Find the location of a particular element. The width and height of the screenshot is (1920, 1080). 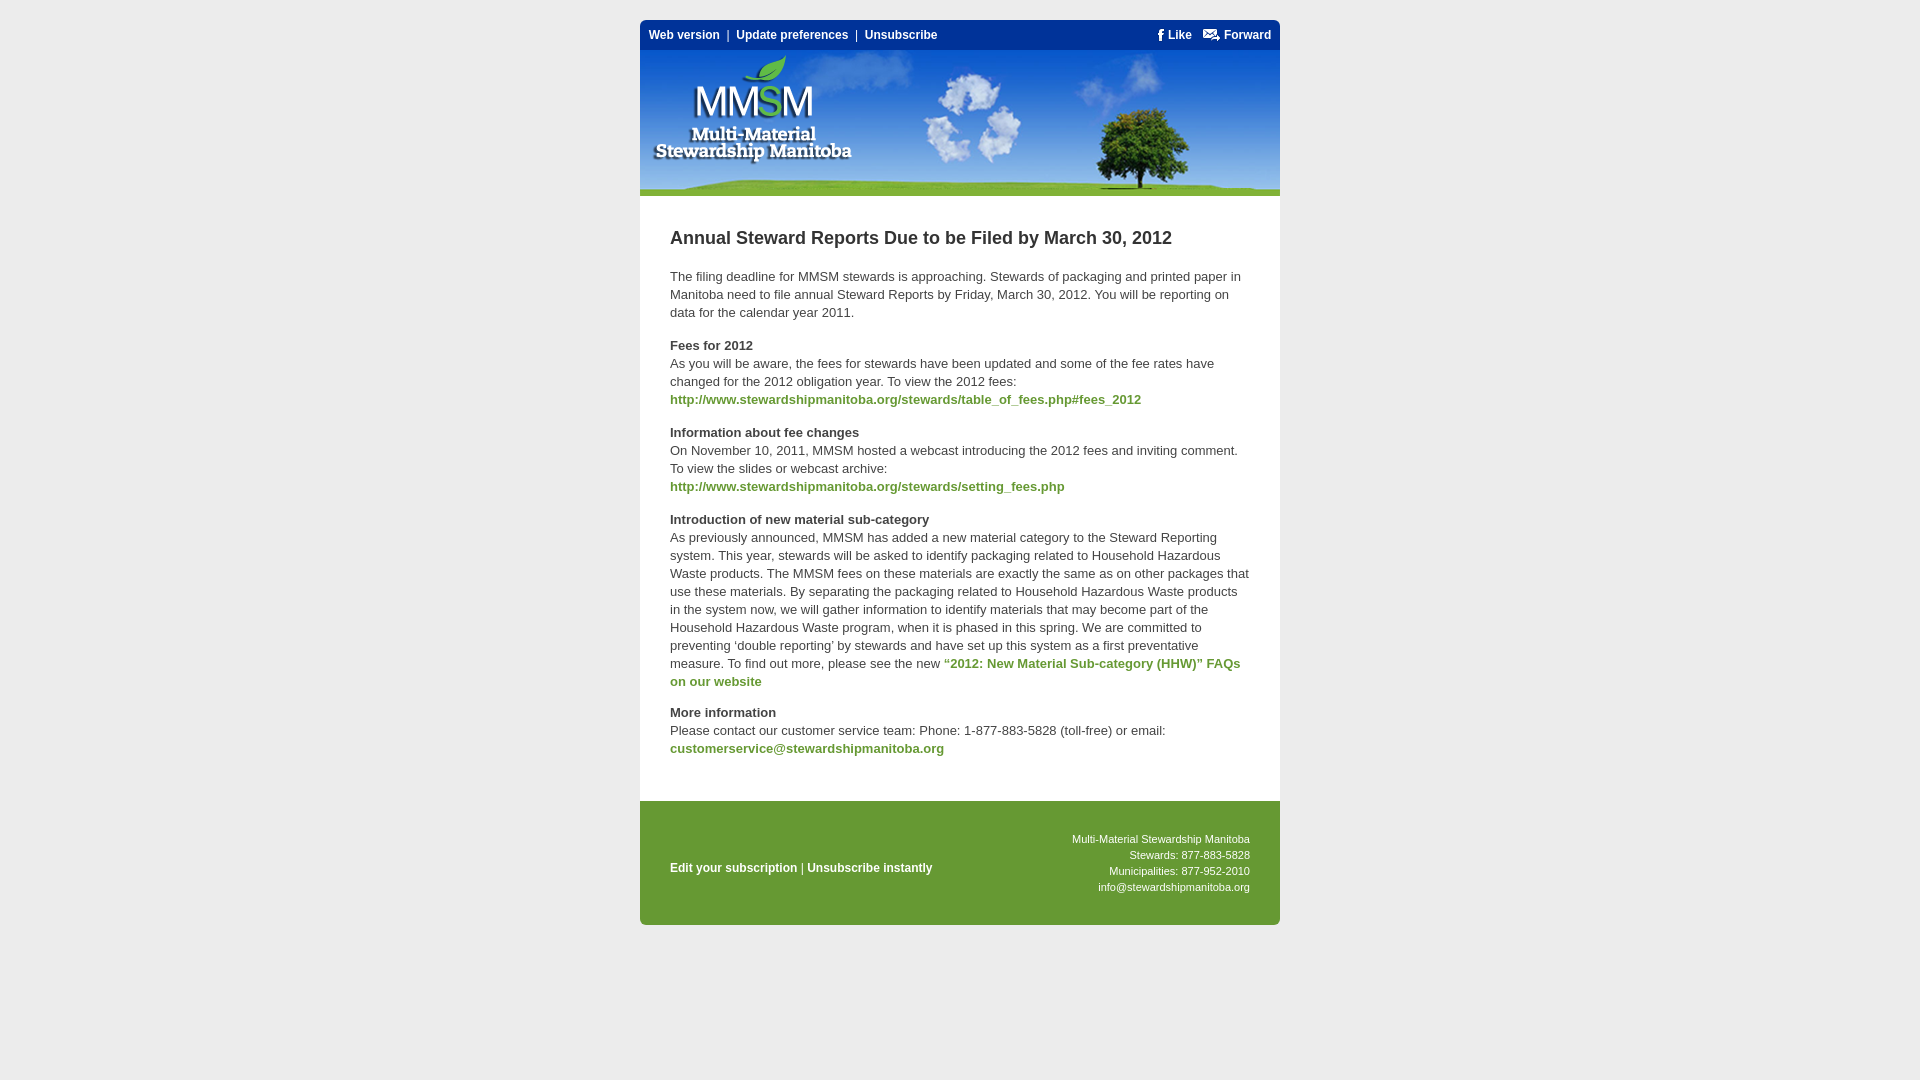

Update preferences is located at coordinates (792, 35).